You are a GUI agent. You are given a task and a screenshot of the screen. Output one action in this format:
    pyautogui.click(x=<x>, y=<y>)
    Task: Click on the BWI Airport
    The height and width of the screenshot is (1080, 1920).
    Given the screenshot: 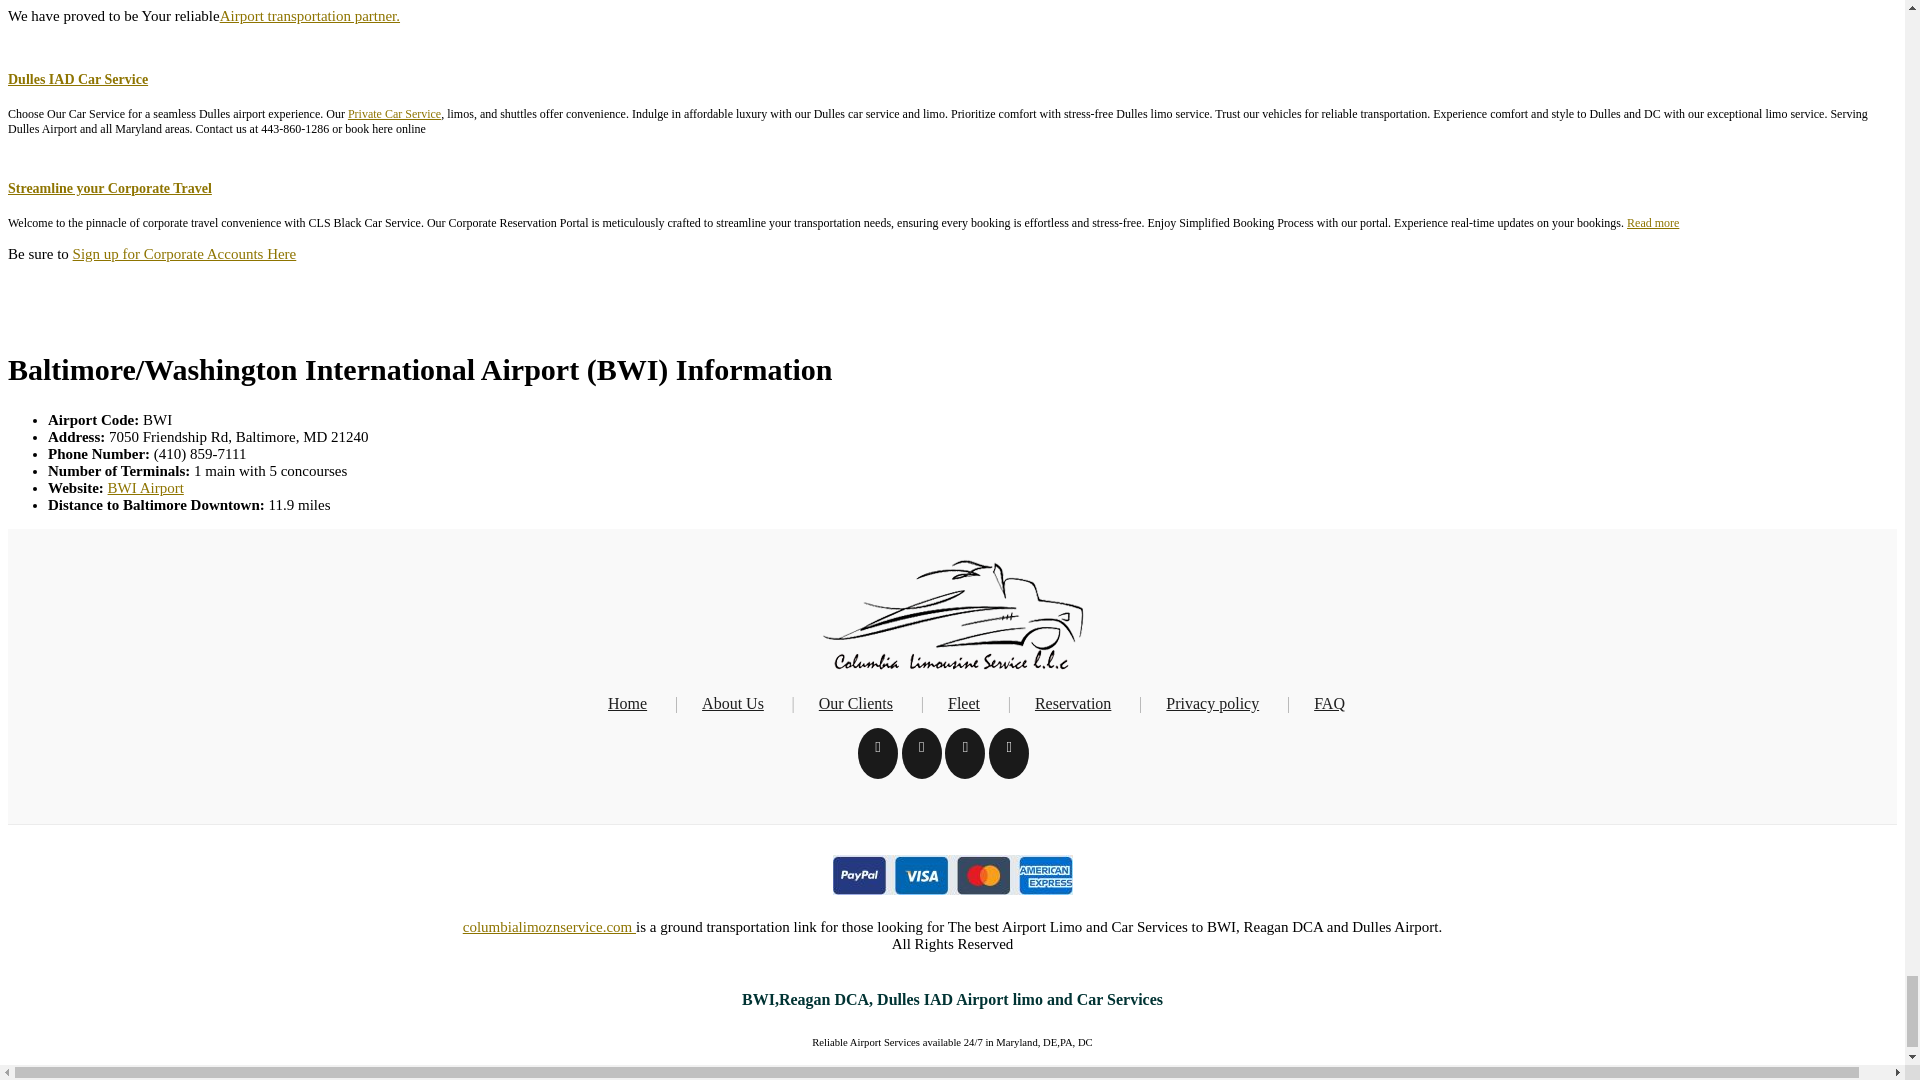 What is the action you would take?
    pyautogui.click(x=146, y=487)
    